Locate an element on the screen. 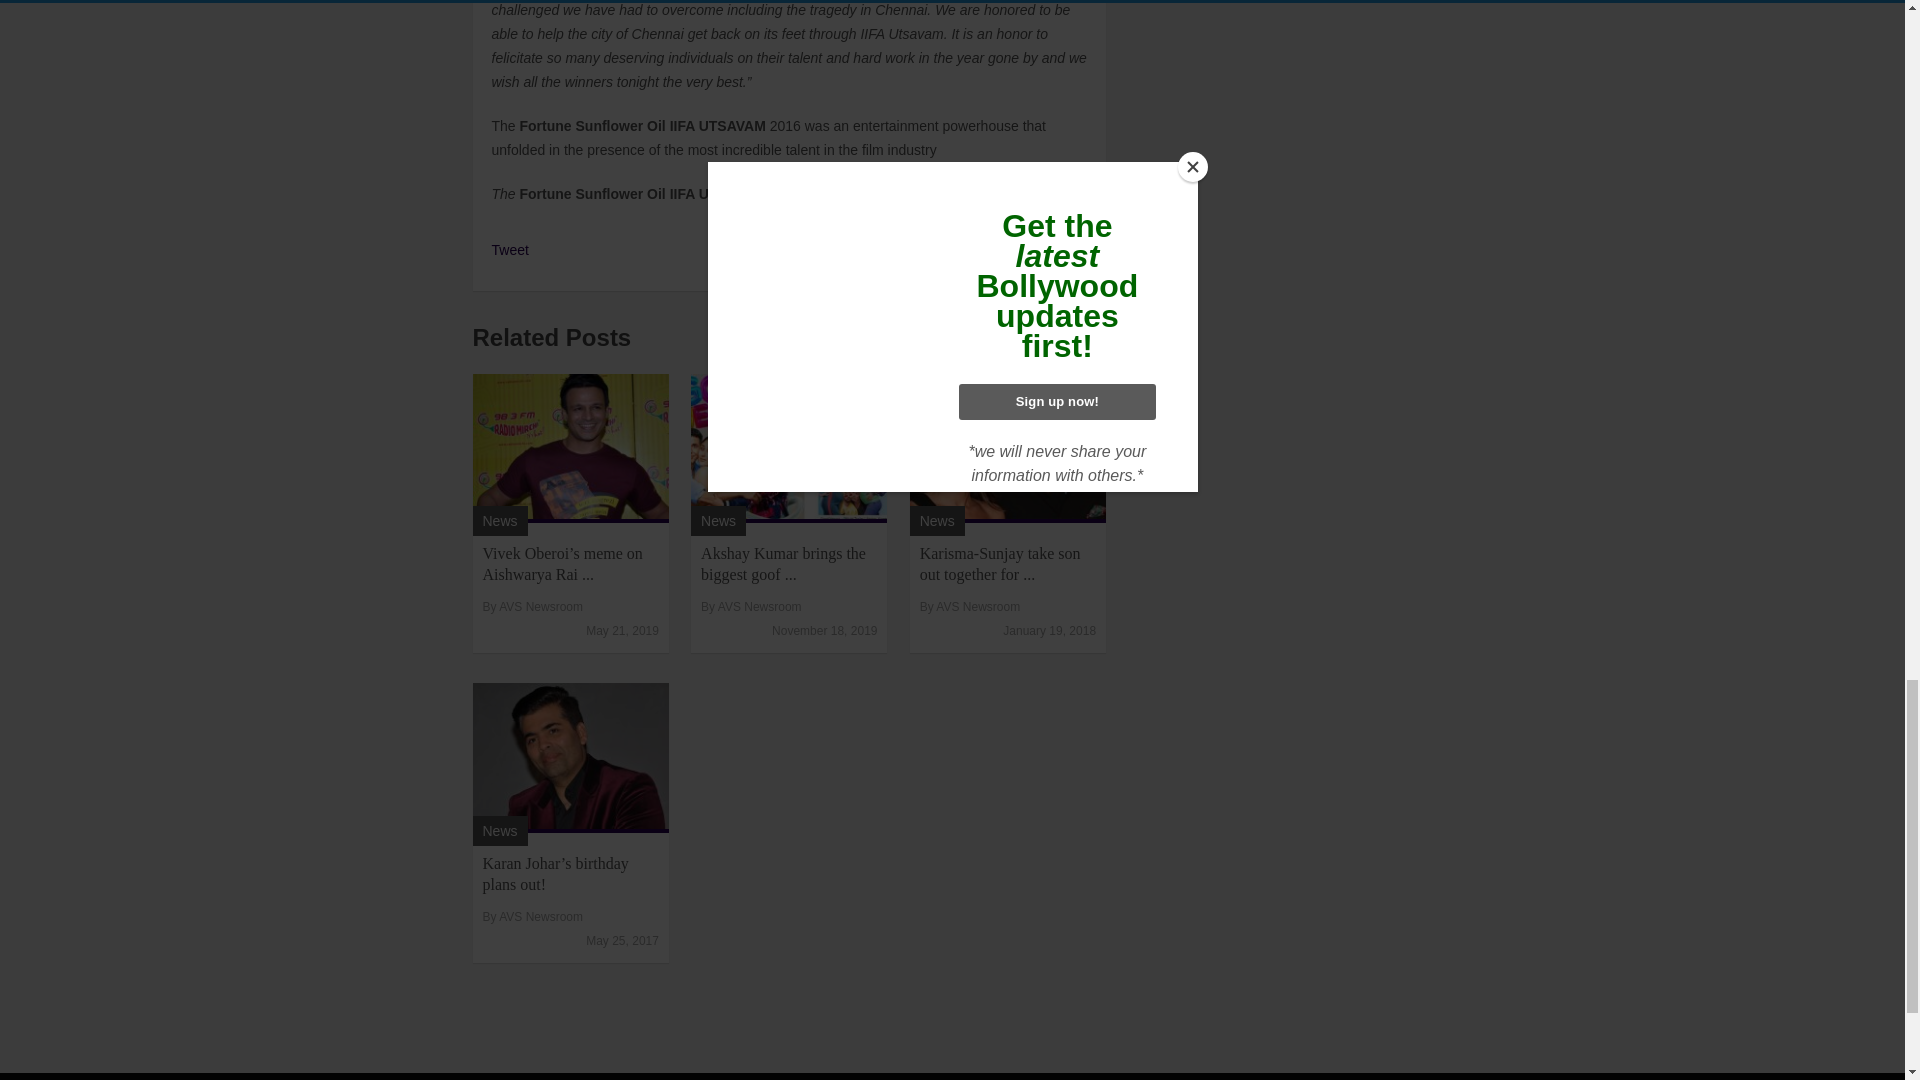  Pin It is located at coordinates (730, 252).